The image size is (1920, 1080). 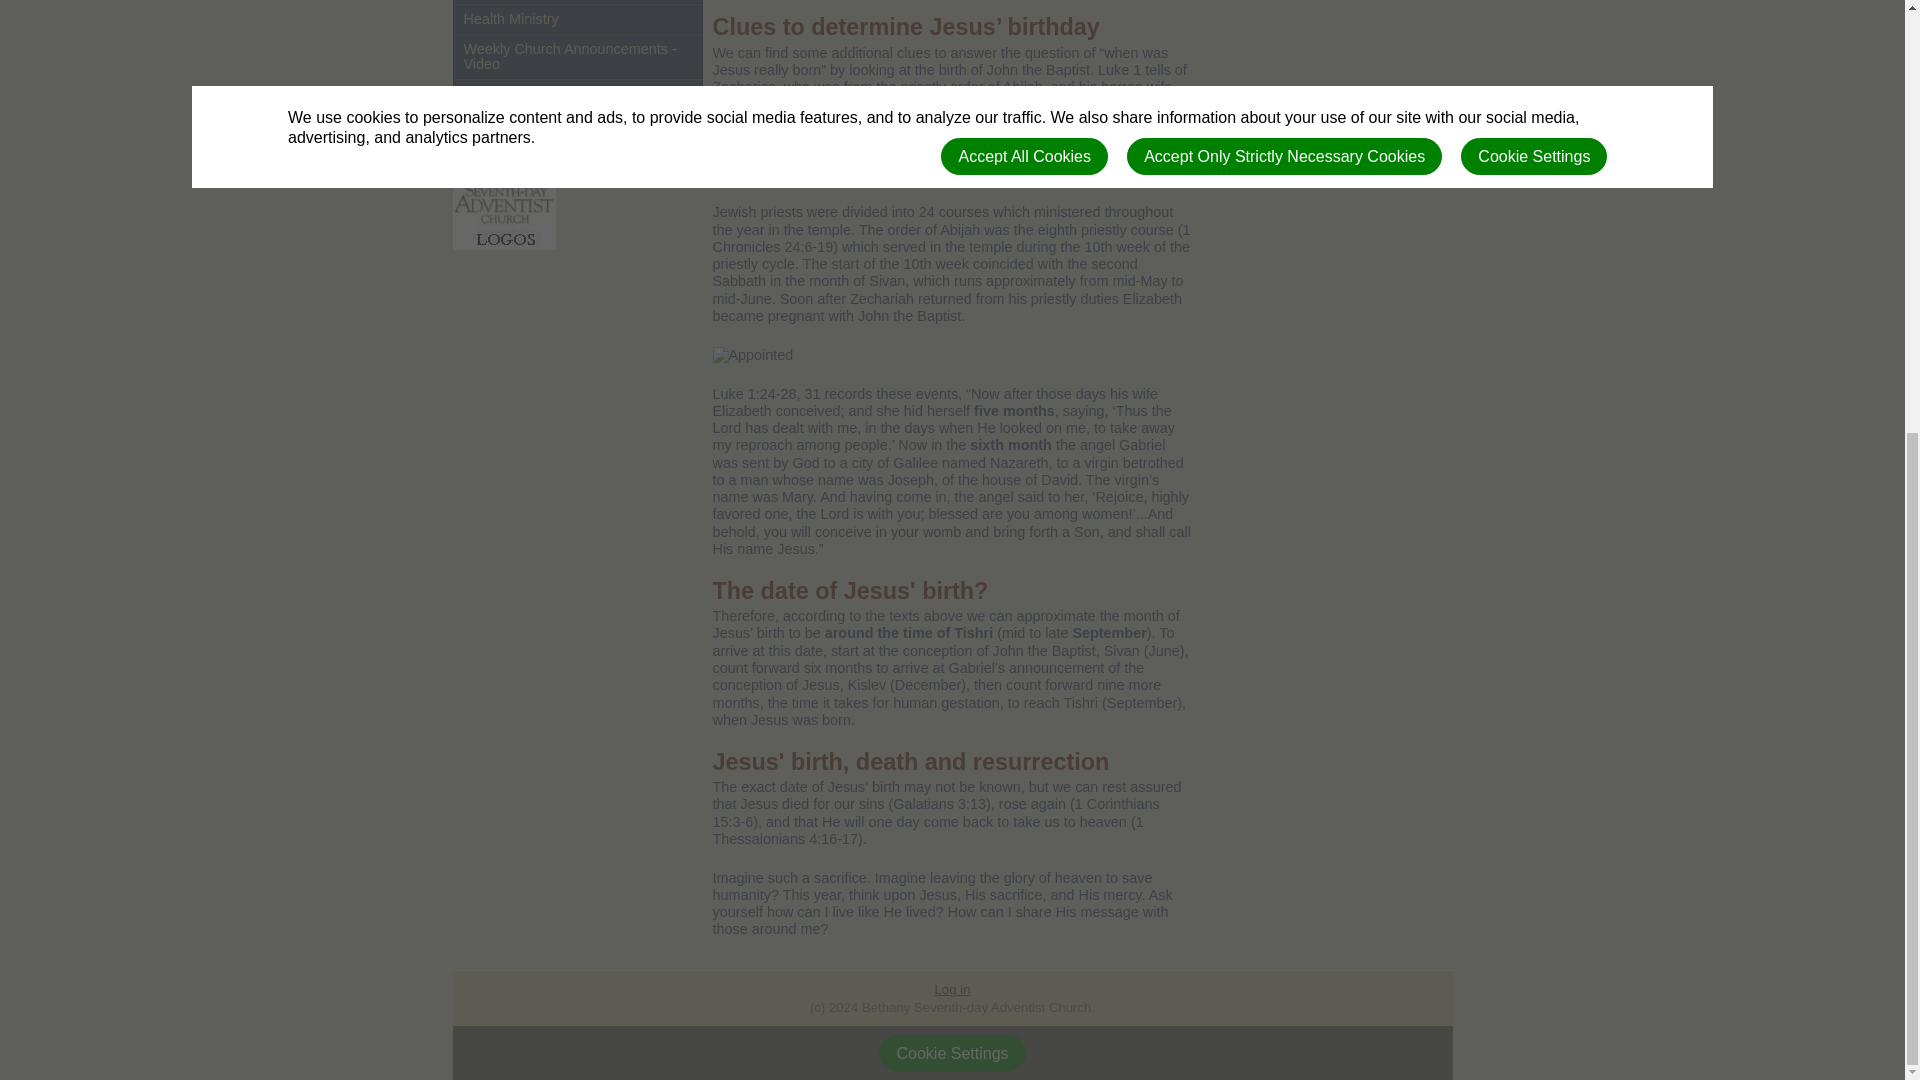 I want to click on Weekly Church Announcements - Video, so click(x=578, y=56).